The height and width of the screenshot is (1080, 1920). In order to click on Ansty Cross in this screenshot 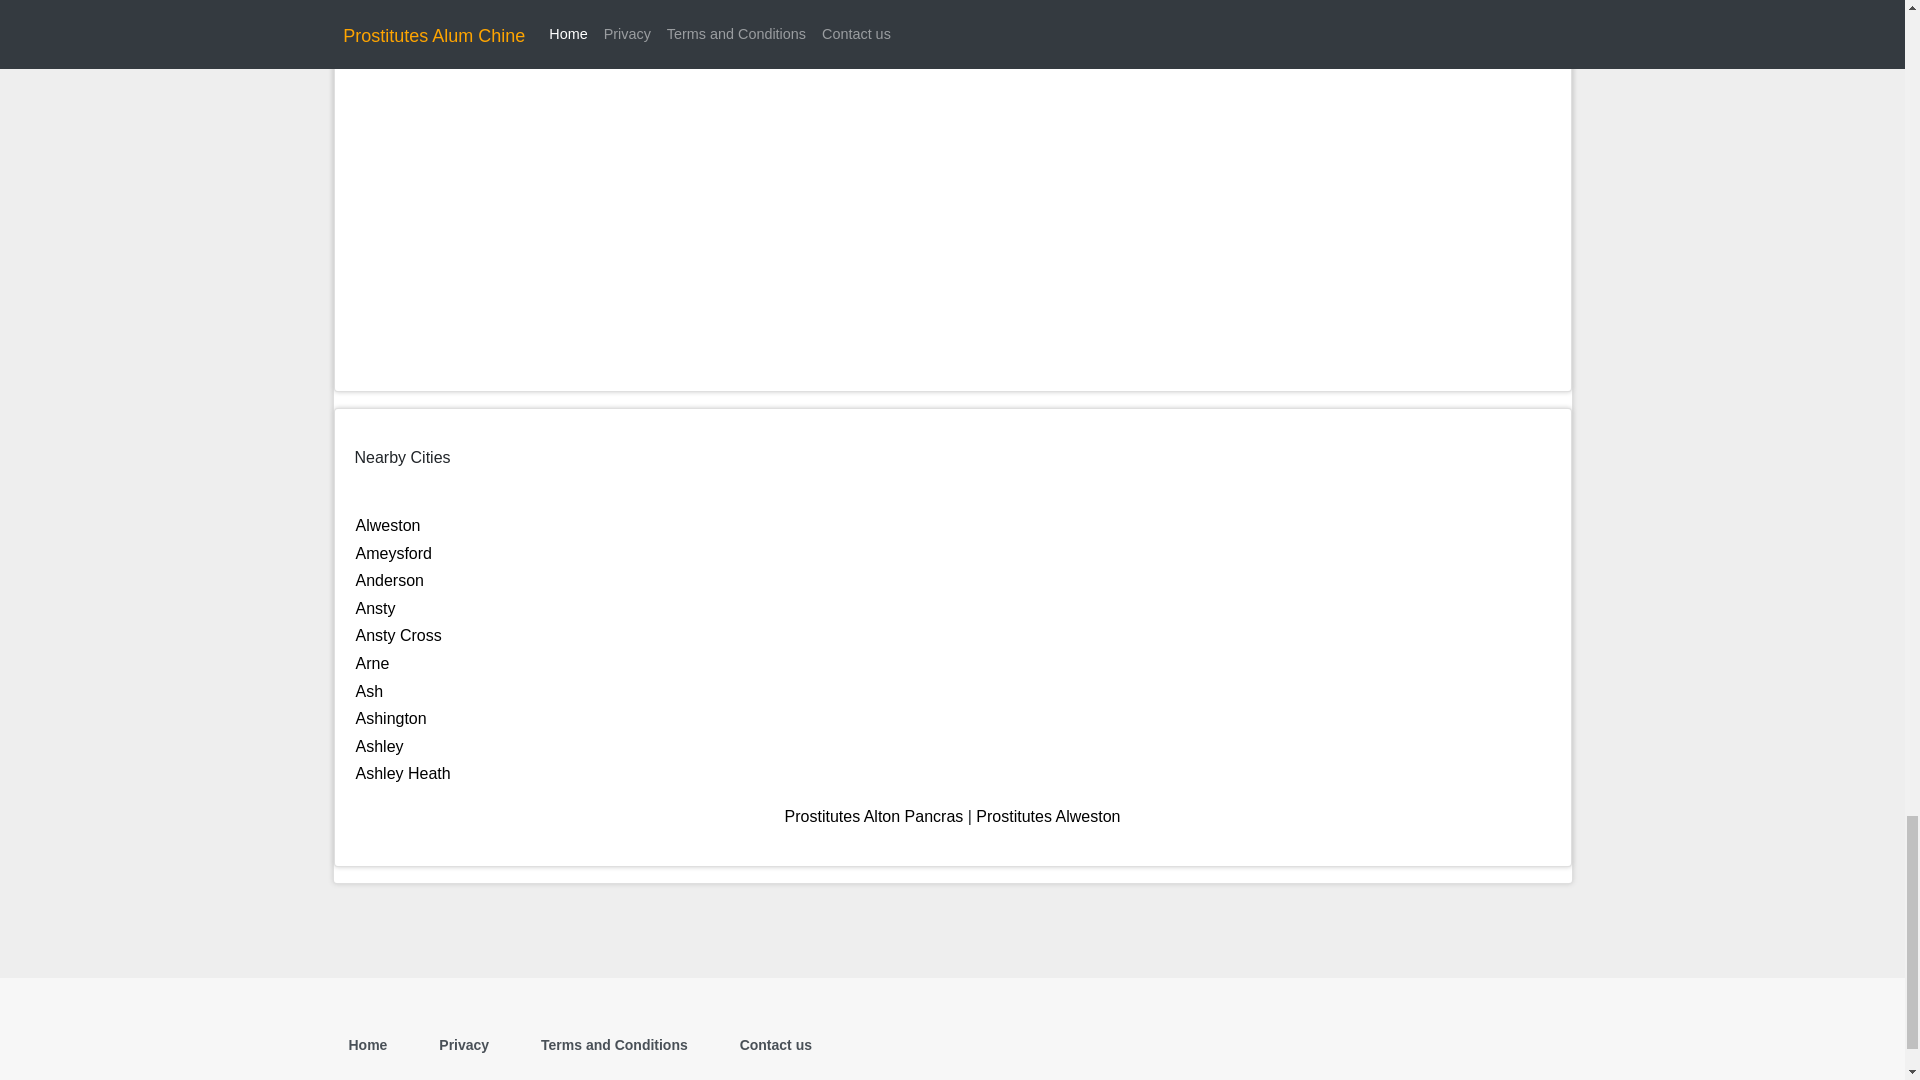, I will do `click(398, 635)`.